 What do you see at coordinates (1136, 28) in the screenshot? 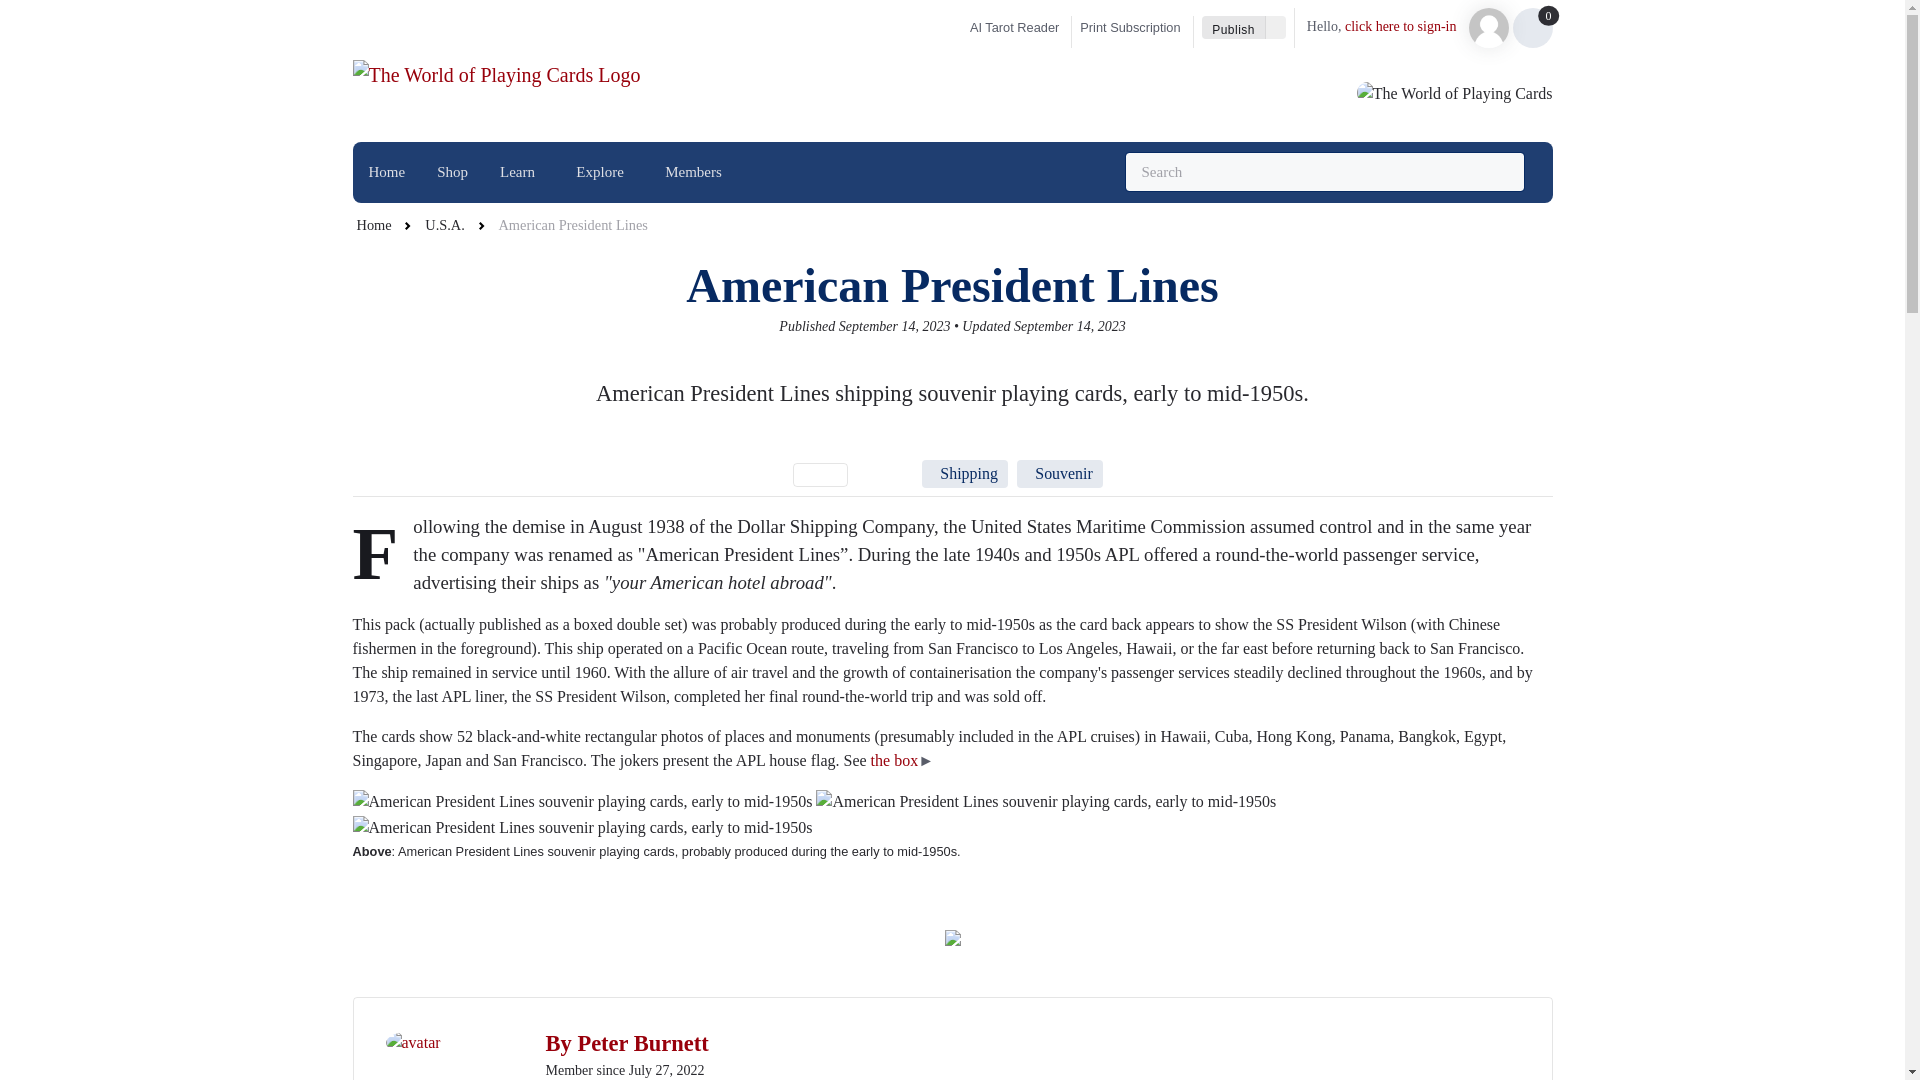
I see `Print Subscription` at bounding box center [1136, 28].